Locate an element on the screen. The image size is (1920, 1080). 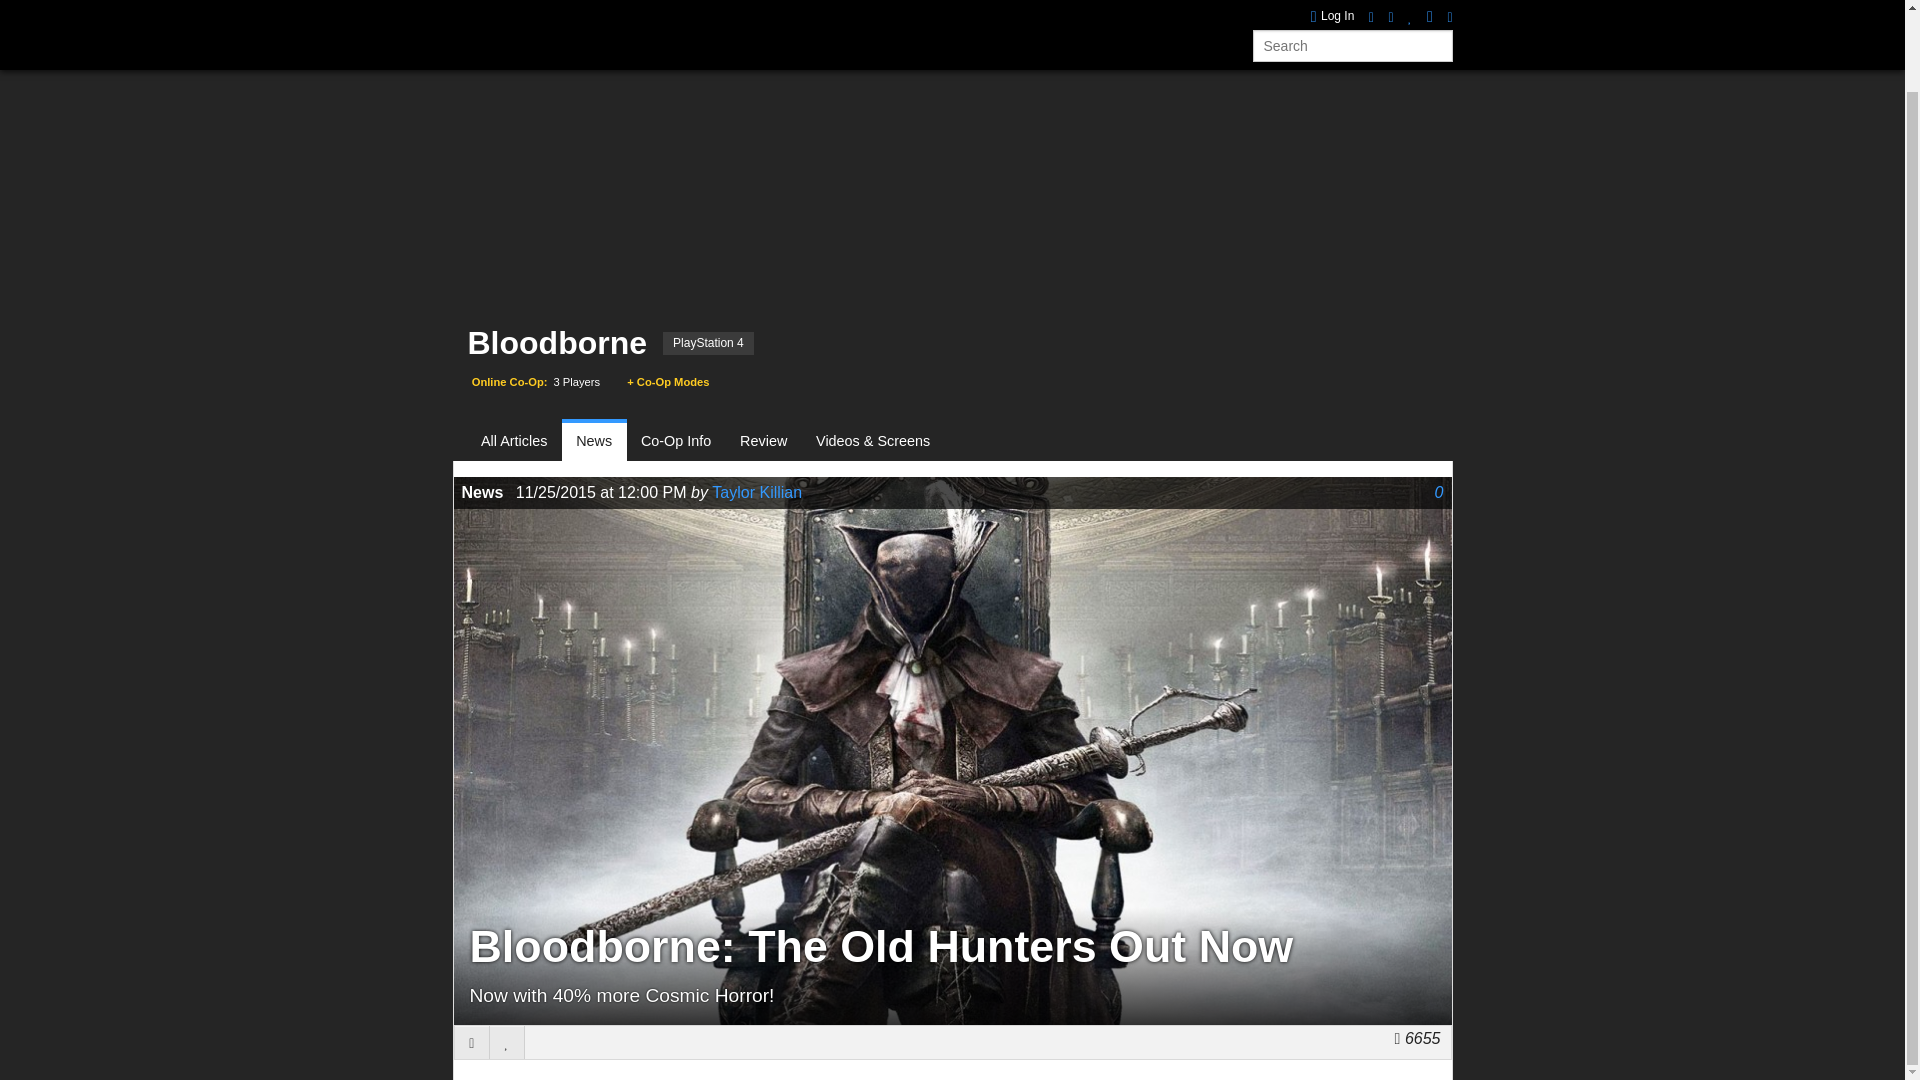
News is located at coordinates (622, 8).